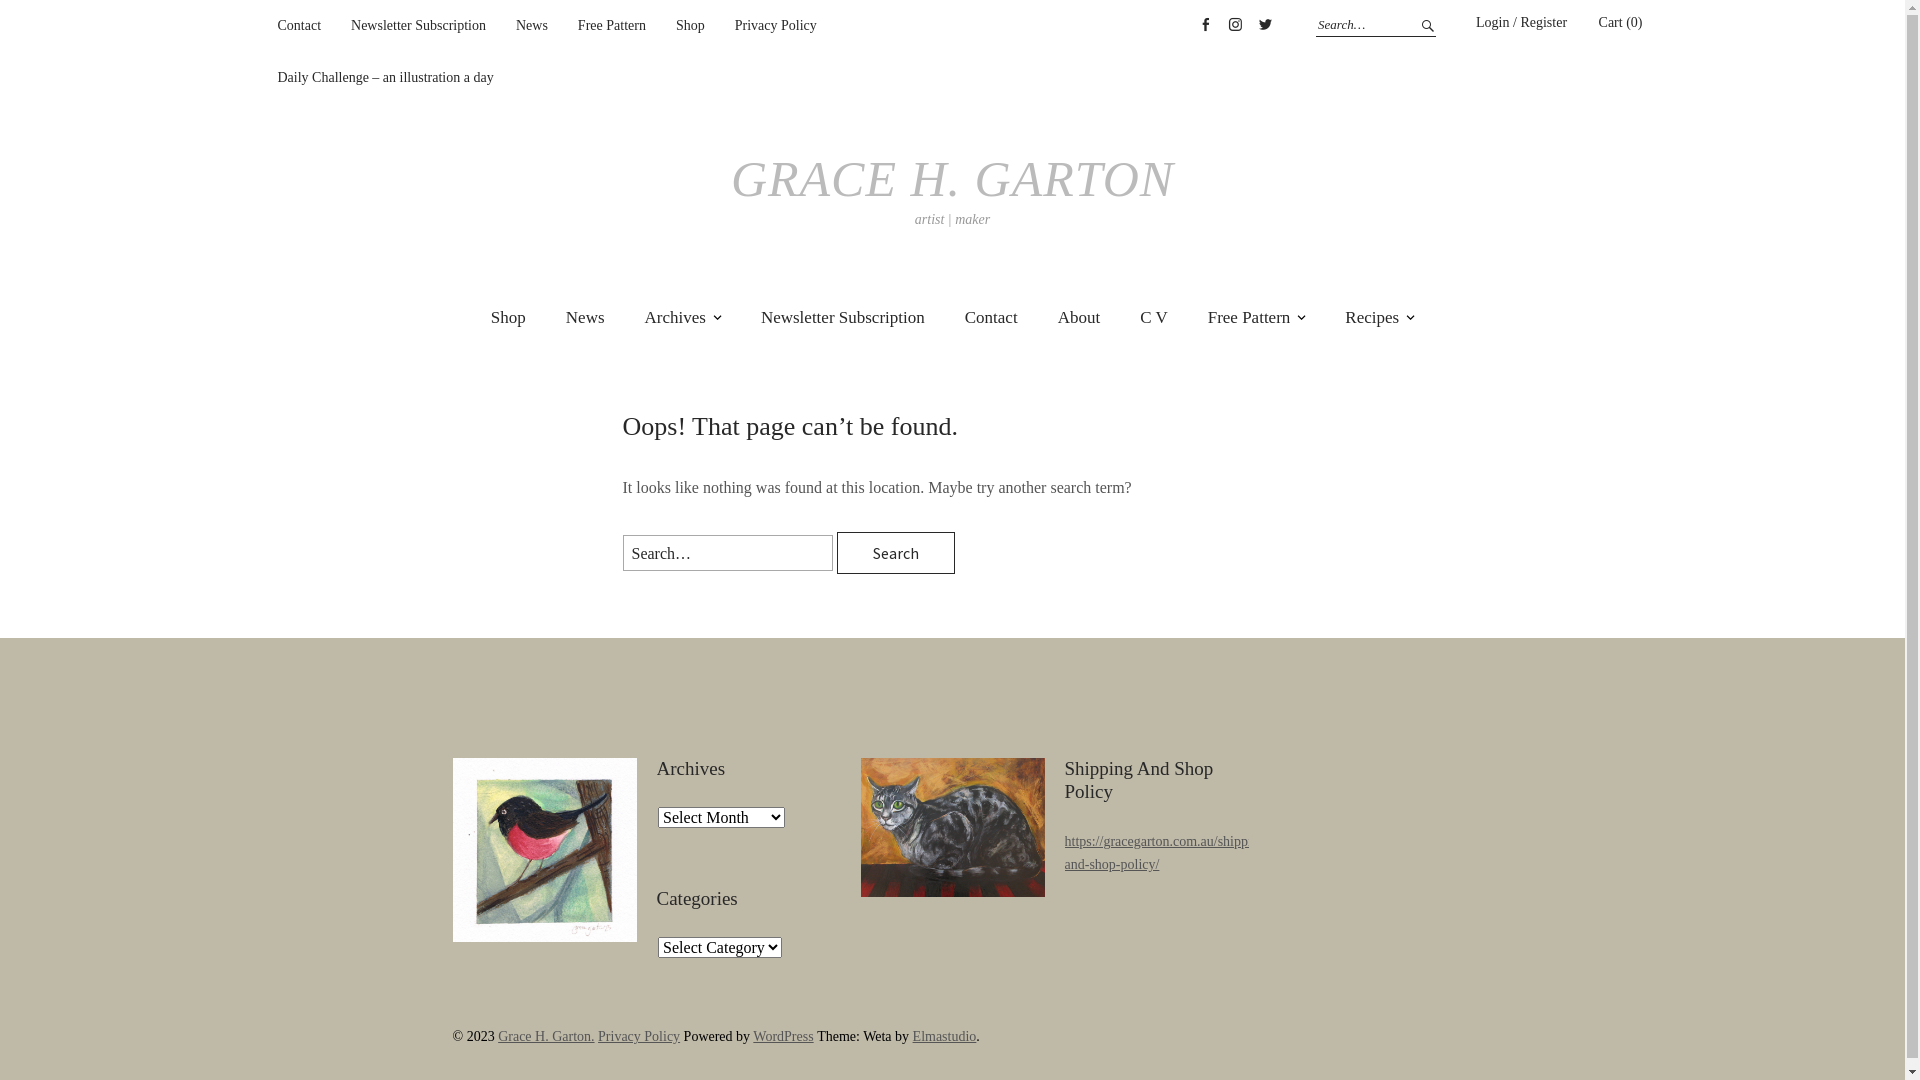  What do you see at coordinates (1235, 25) in the screenshot?
I see `Instagram` at bounding box center [1235, 25].